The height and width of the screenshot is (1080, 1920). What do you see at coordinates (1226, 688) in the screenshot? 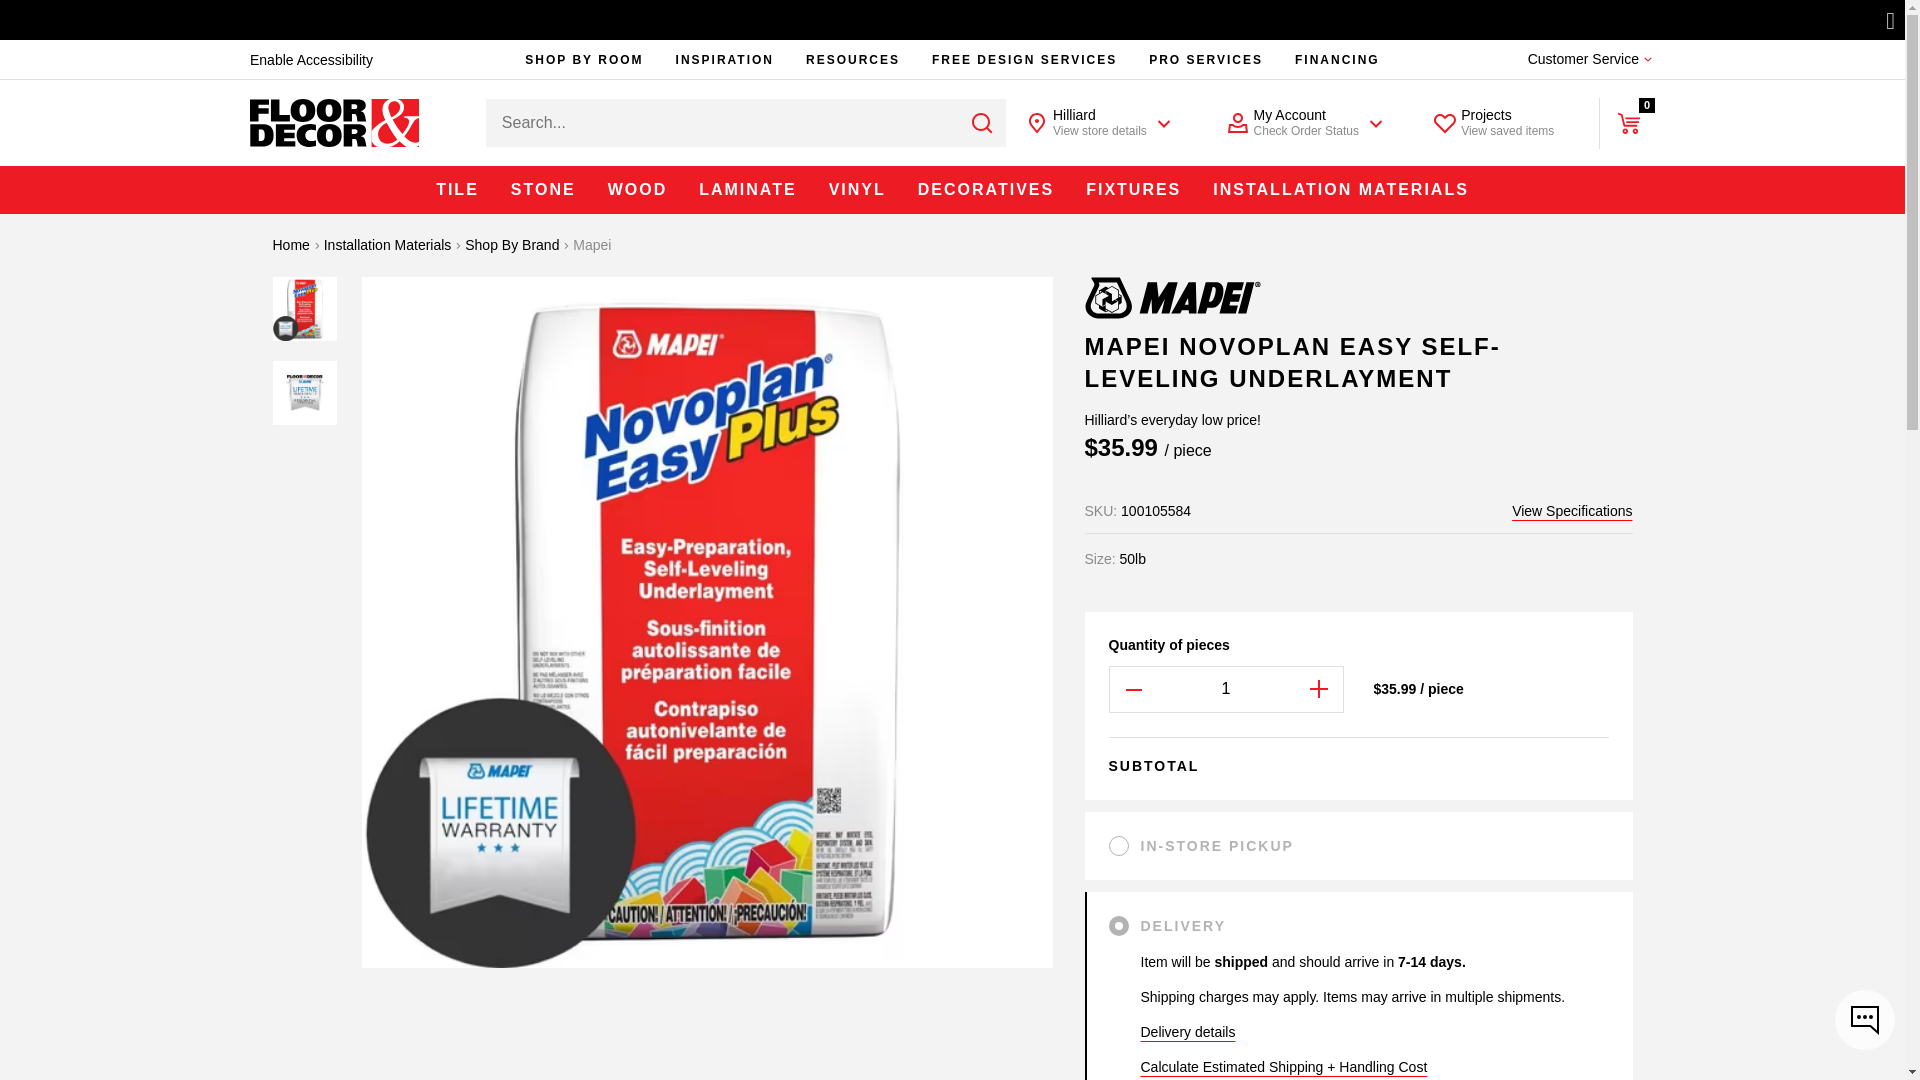
I see `1` at bounding box center [1226, 688].